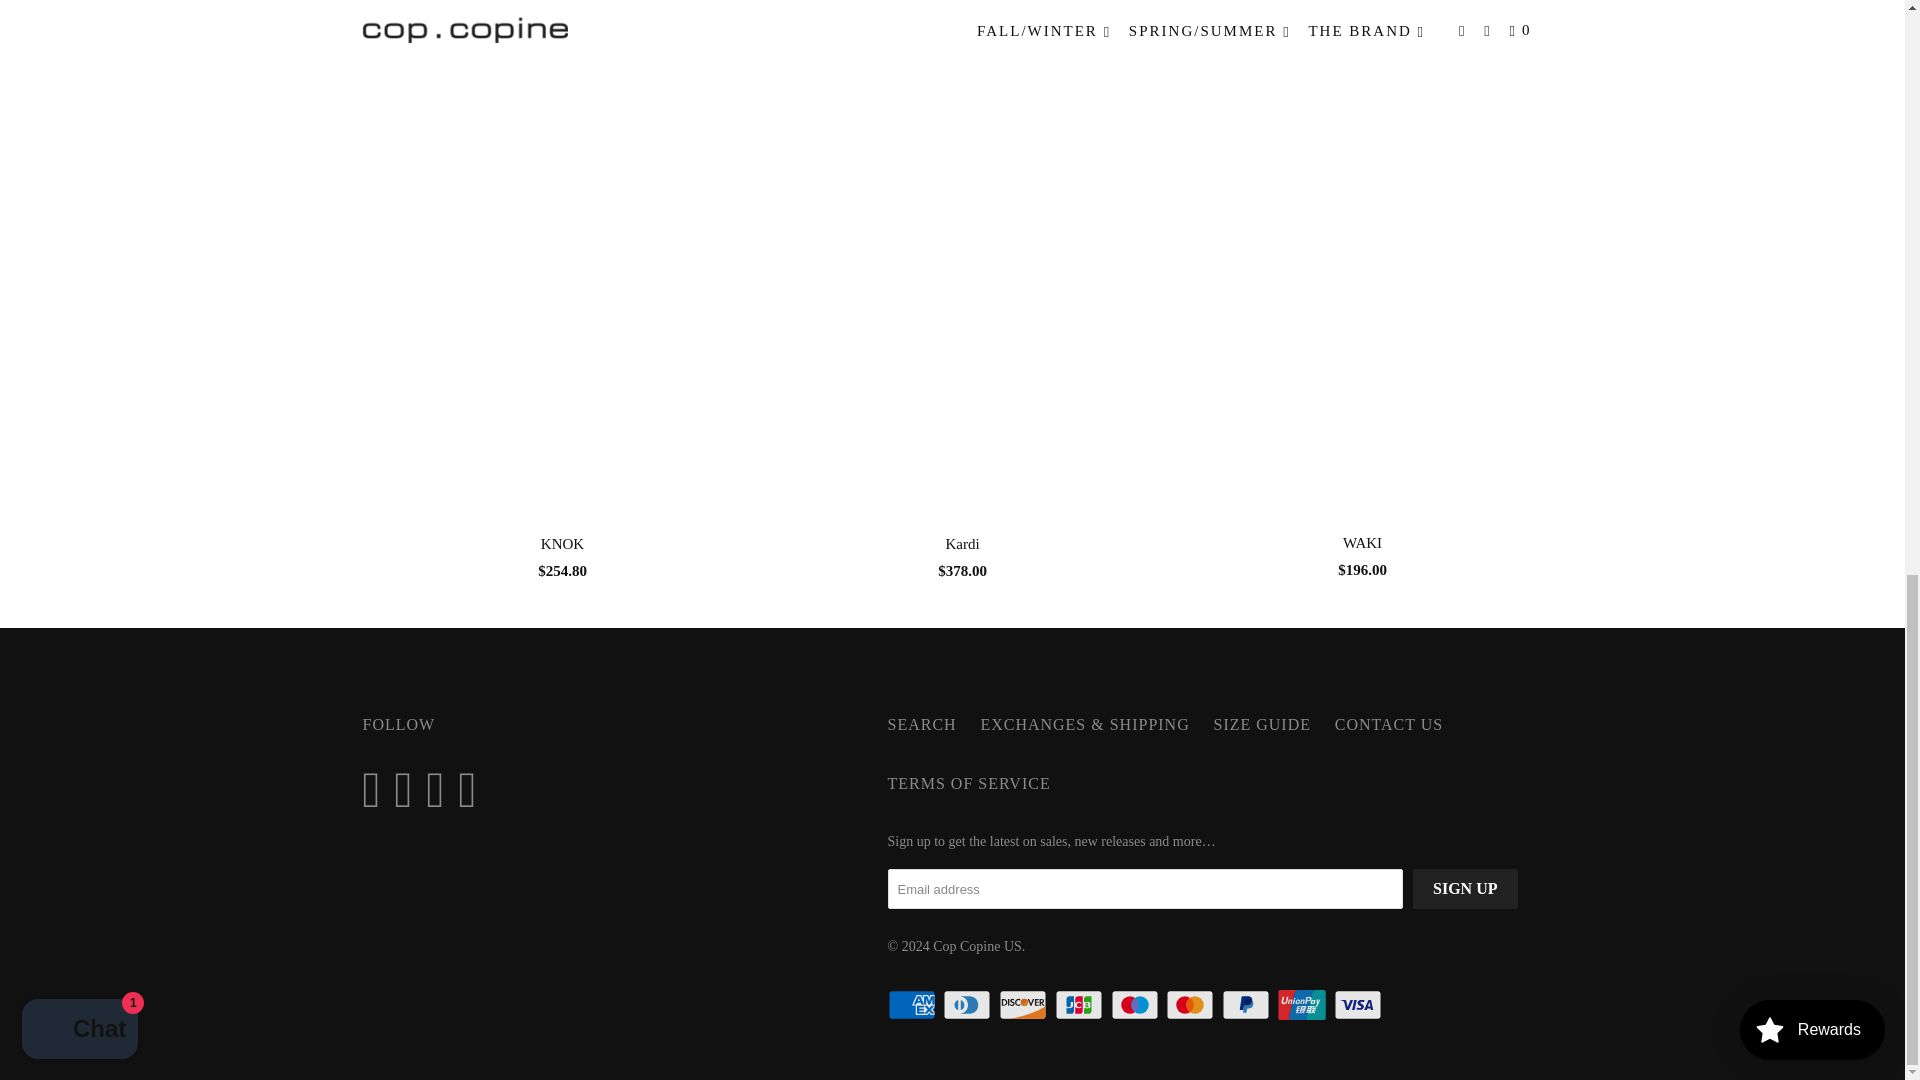 Image resolution: width=1920 pixels, height=1080 pixels. Describe the element at coordinates (1248, 1004) in the screenshot. I see `PayPal` at that location.